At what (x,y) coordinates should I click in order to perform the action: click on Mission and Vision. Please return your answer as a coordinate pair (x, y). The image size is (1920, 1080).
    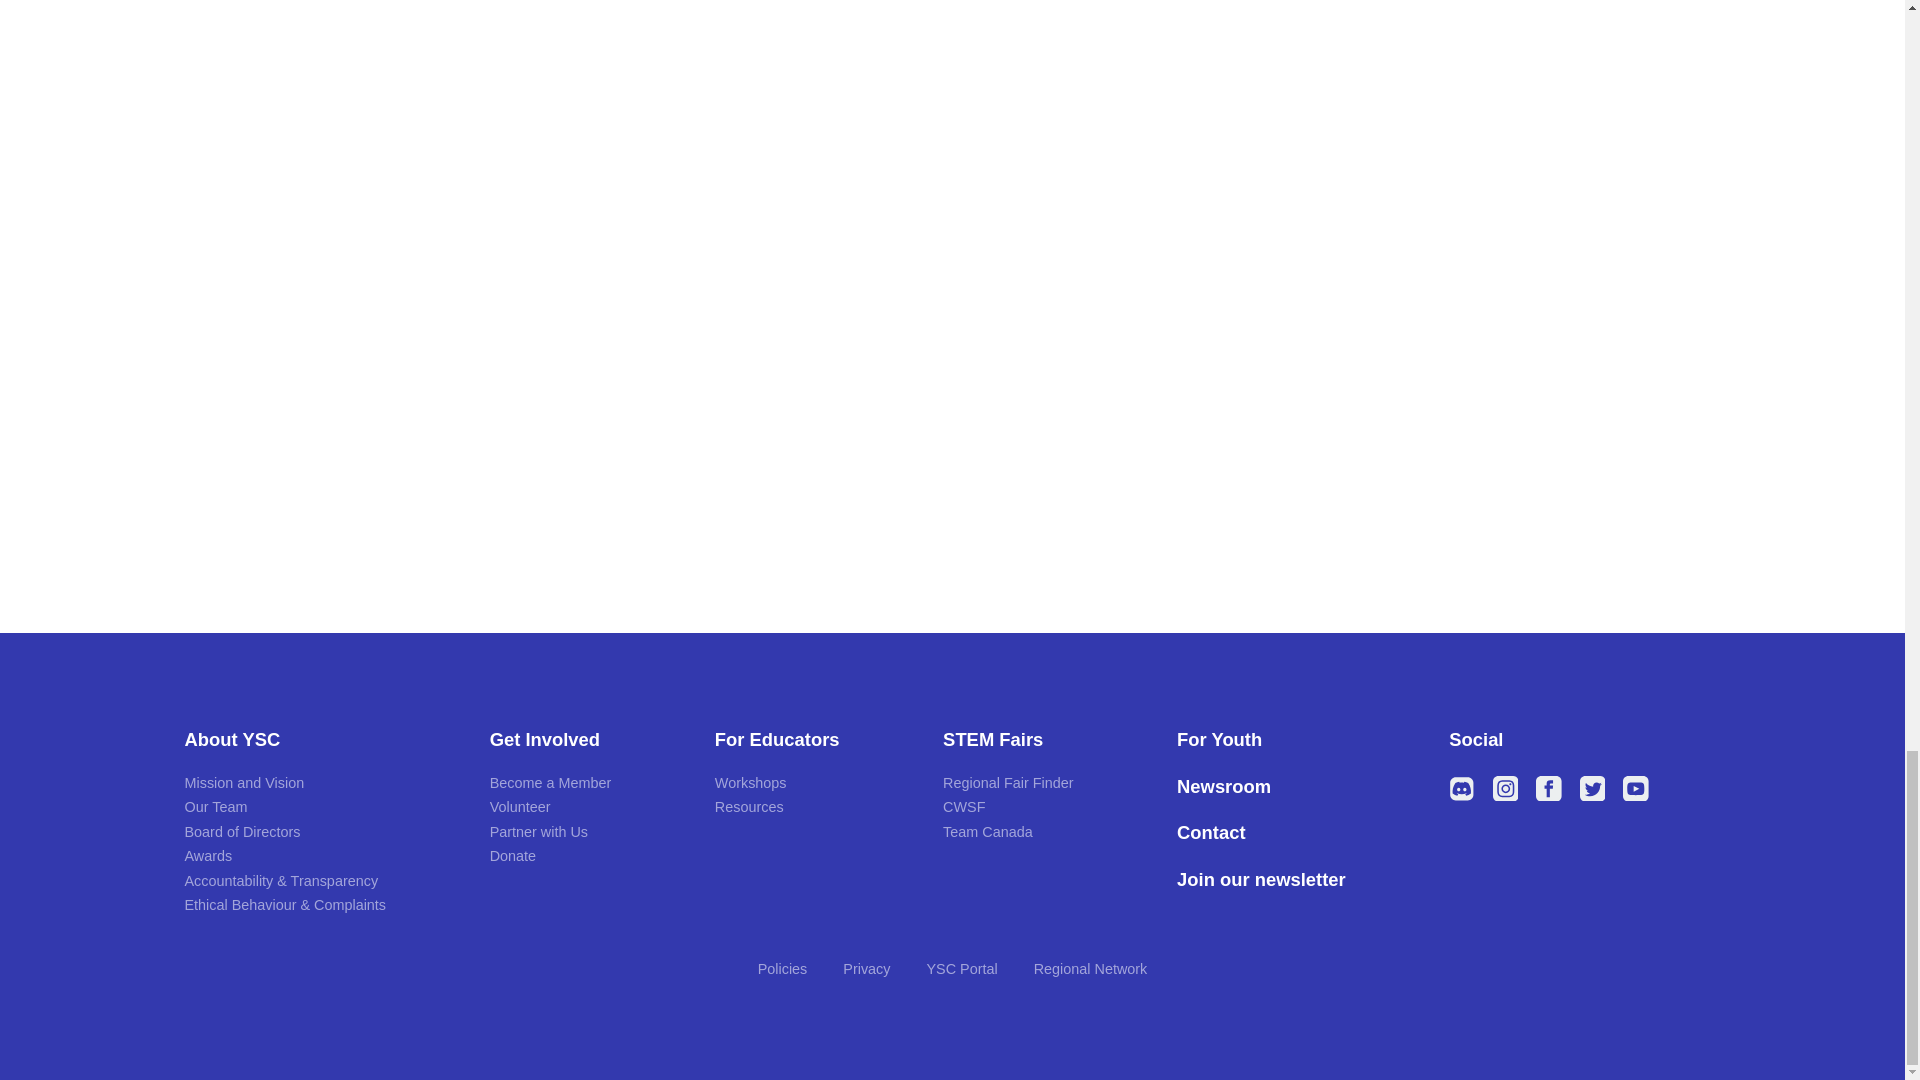
    Looking at the image, I should click on (244, 782).